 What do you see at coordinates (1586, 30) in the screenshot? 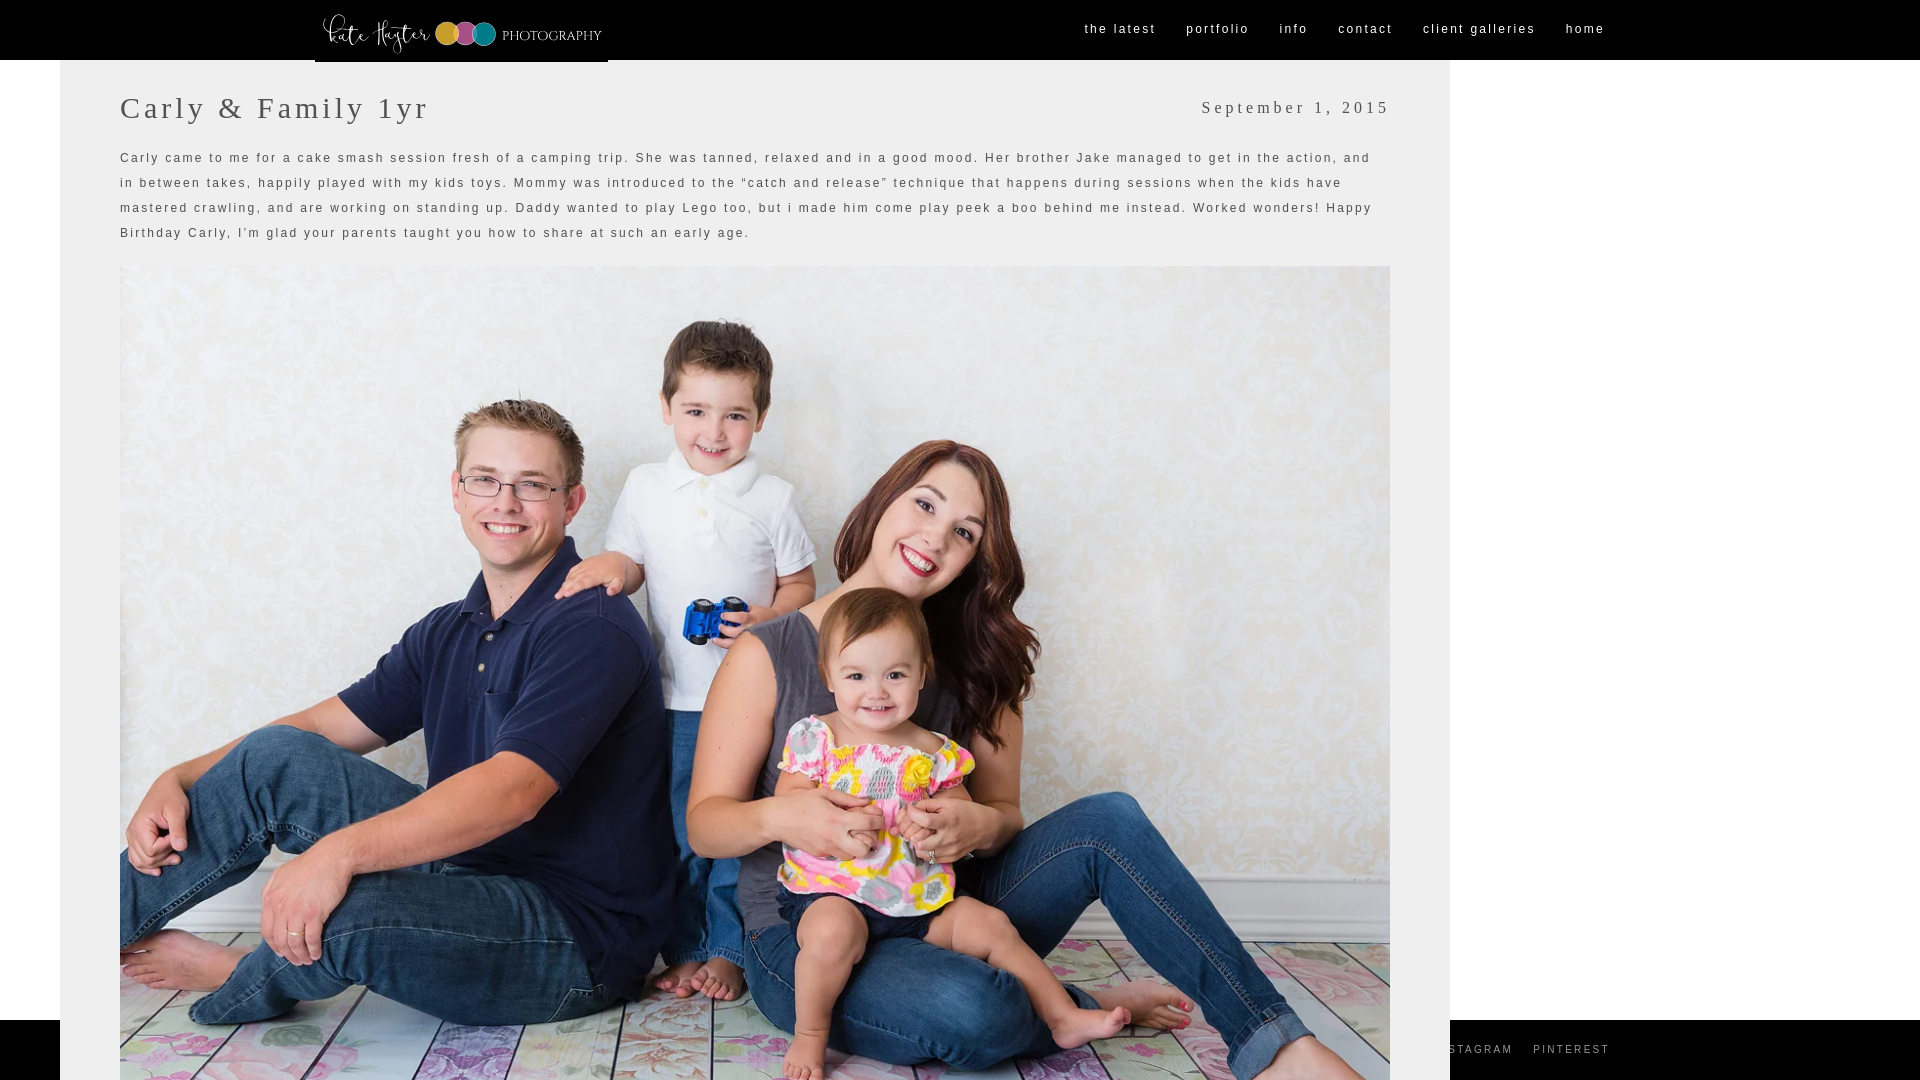
I see `home` at bounding box center [1586, 30].